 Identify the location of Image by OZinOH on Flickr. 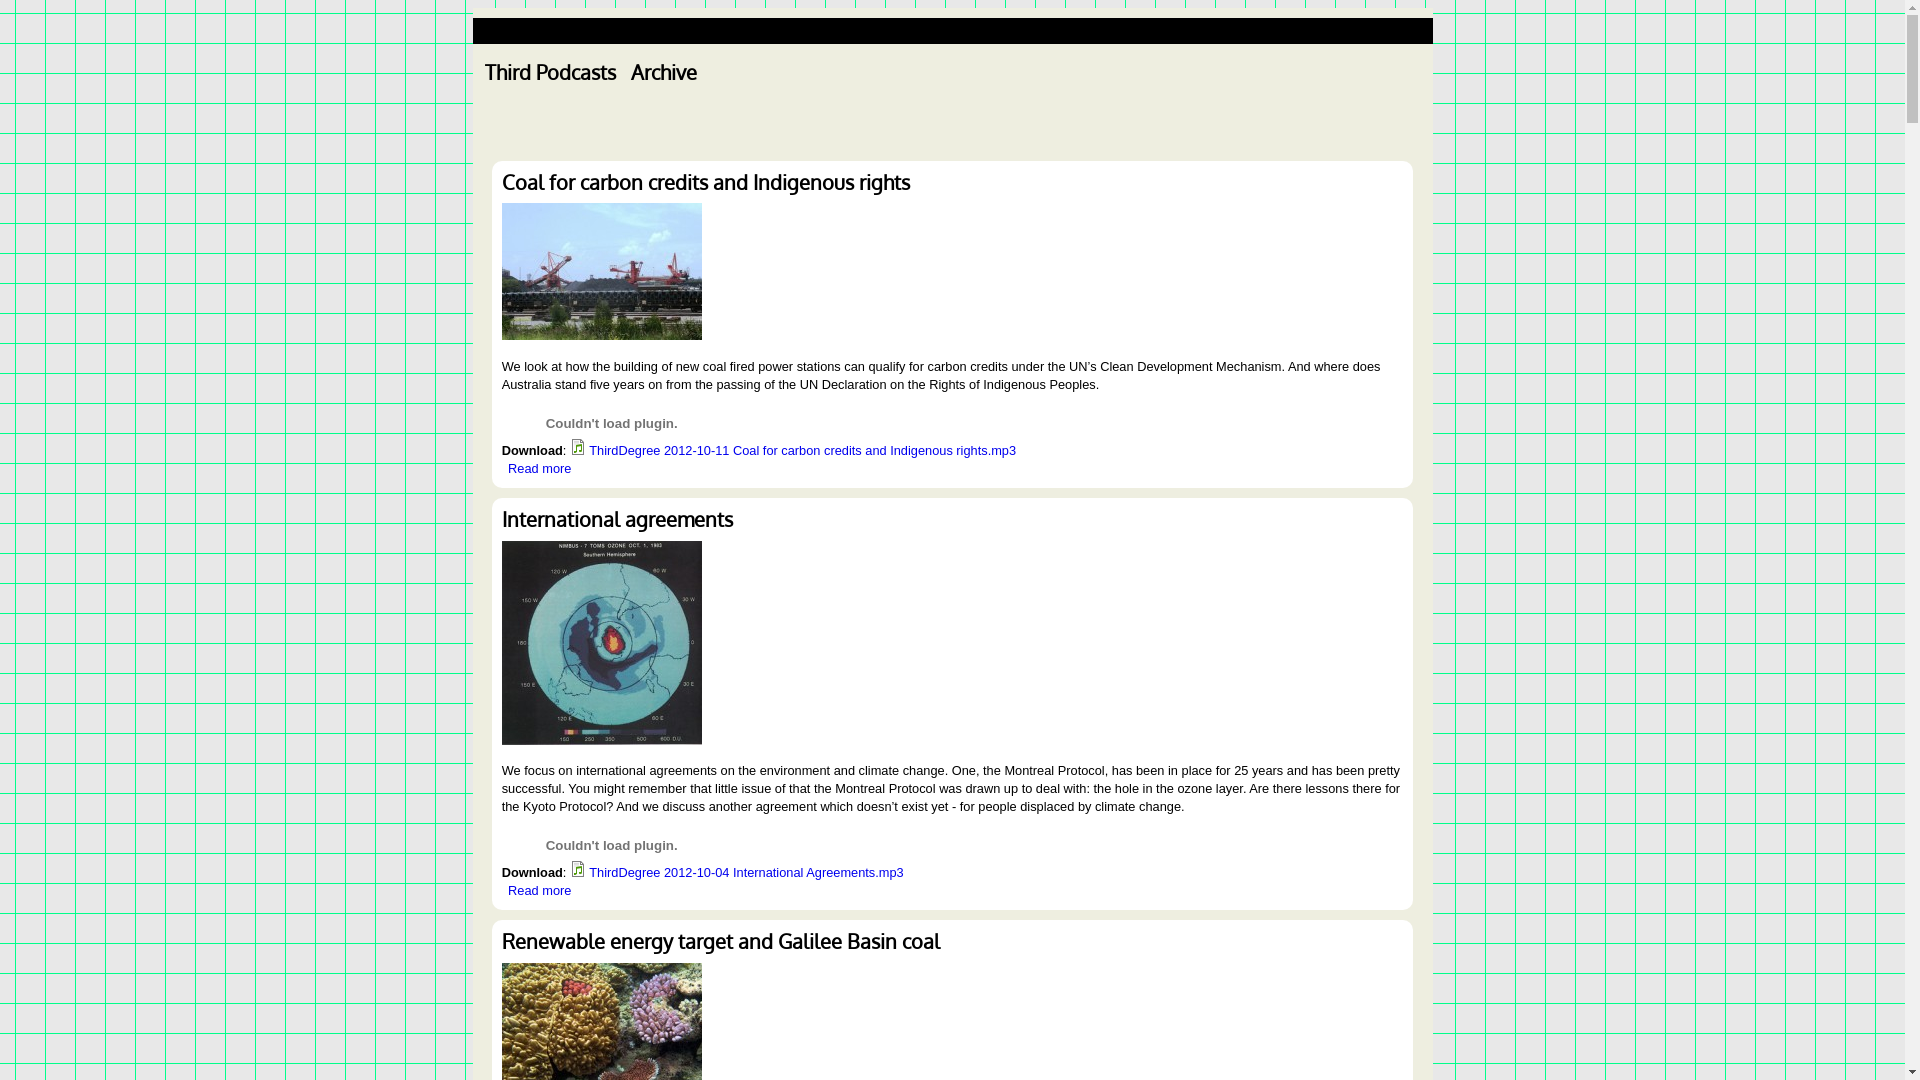
(602, 272).